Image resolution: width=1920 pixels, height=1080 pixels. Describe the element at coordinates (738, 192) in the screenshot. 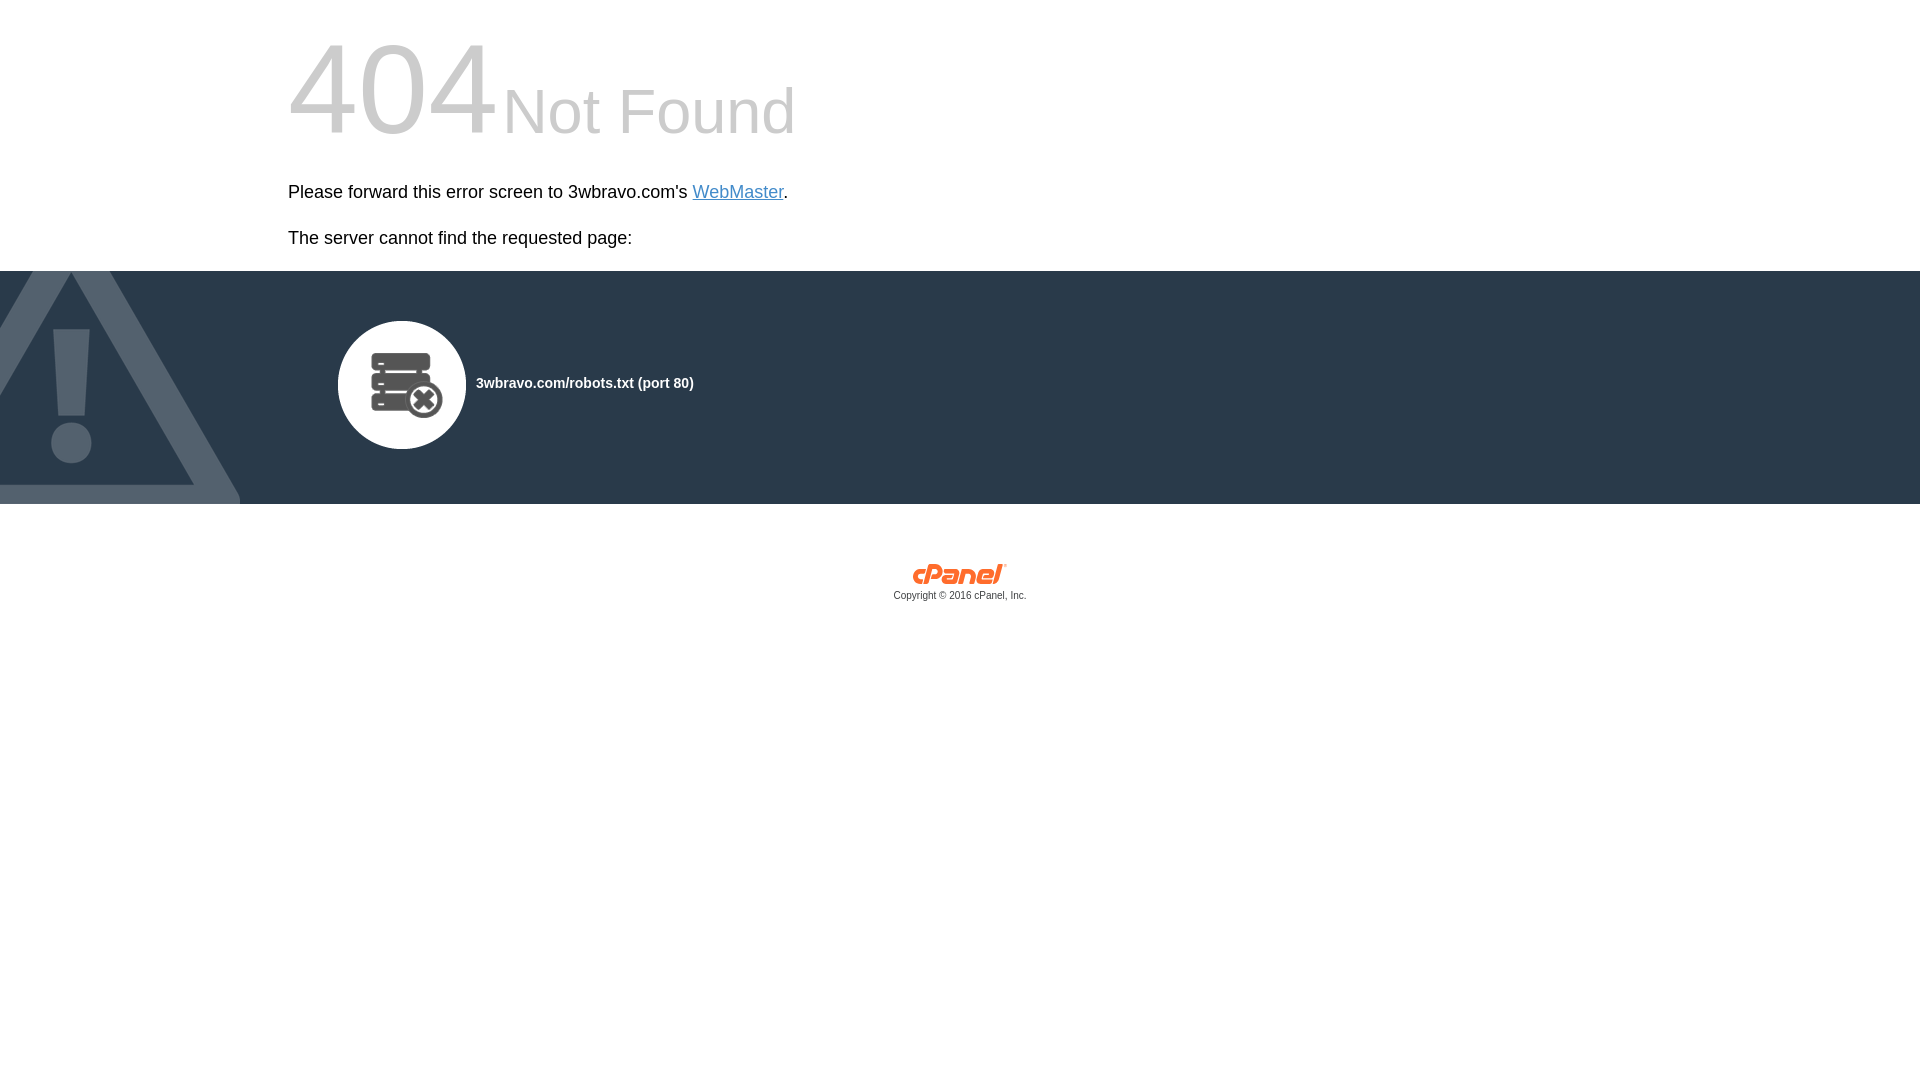

I see `WebMaster` at that location.